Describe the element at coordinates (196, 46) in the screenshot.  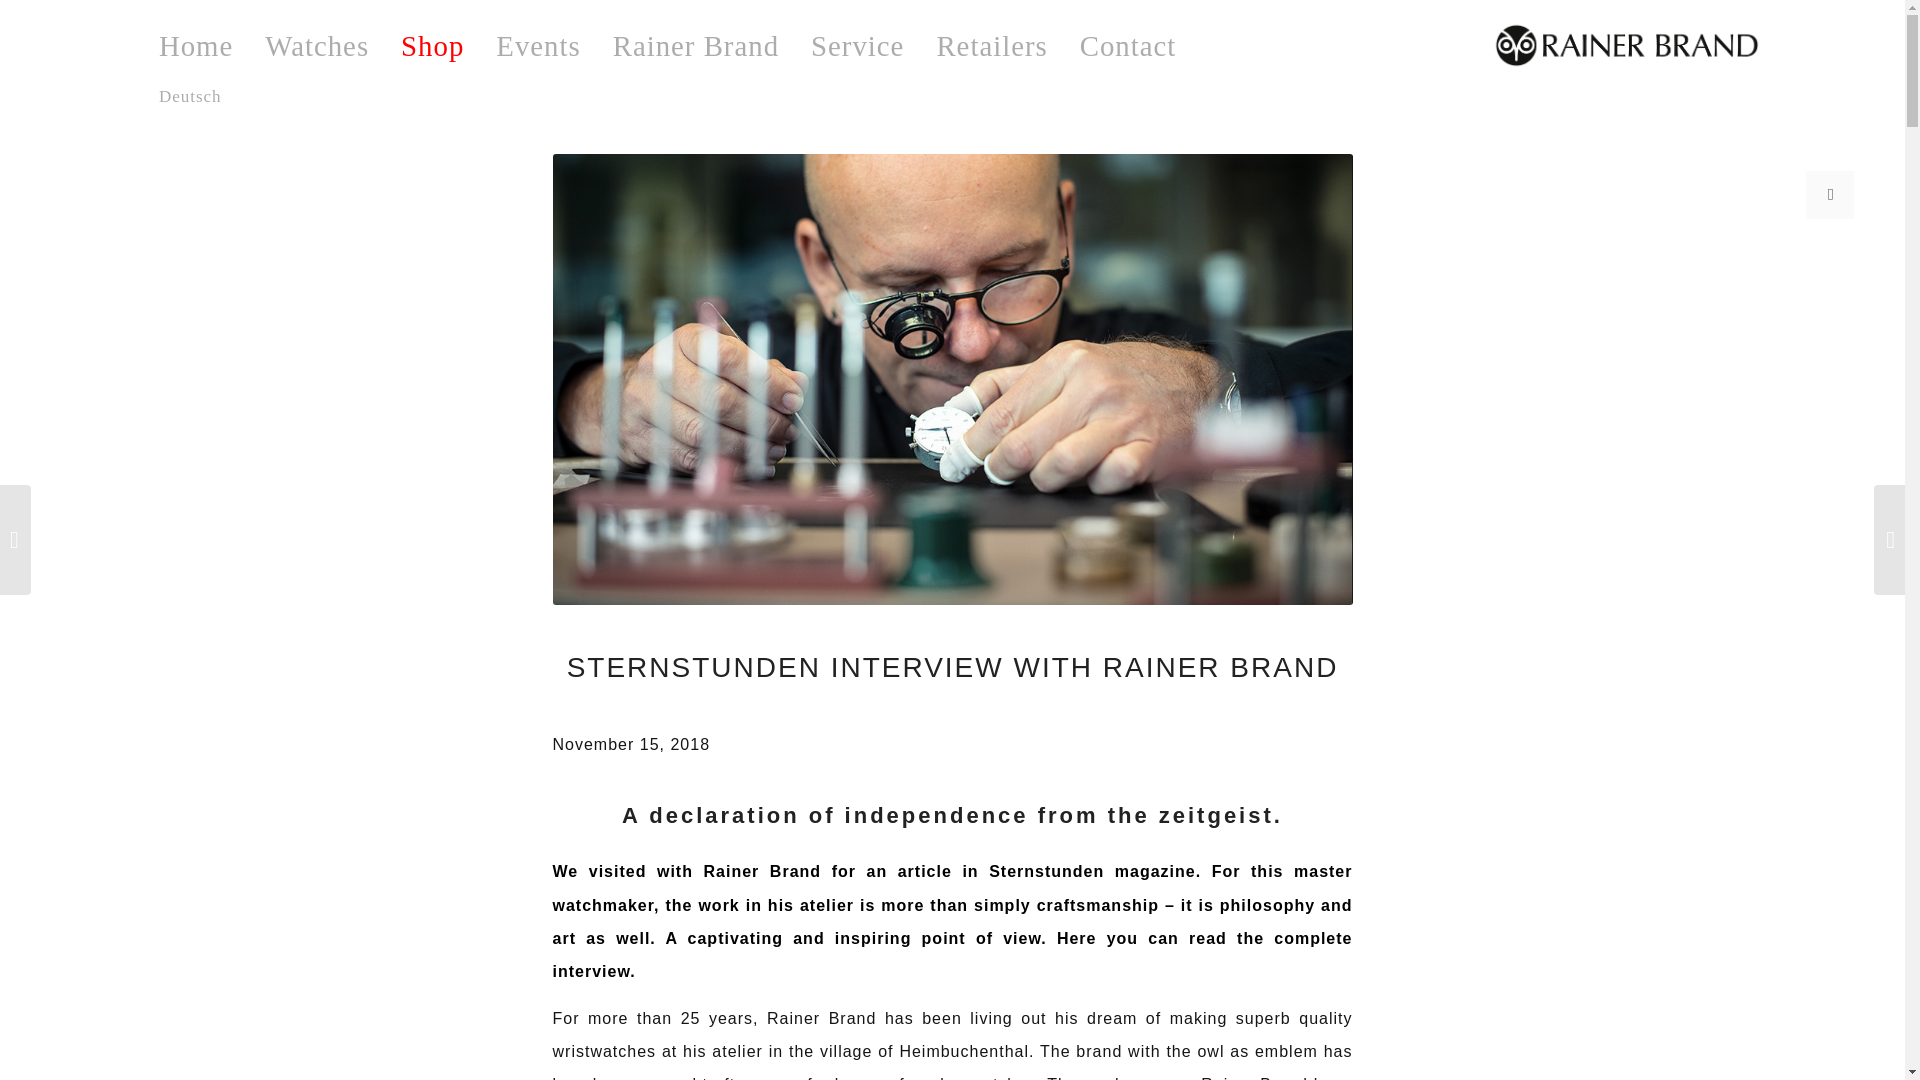
I see `Home` at that location.